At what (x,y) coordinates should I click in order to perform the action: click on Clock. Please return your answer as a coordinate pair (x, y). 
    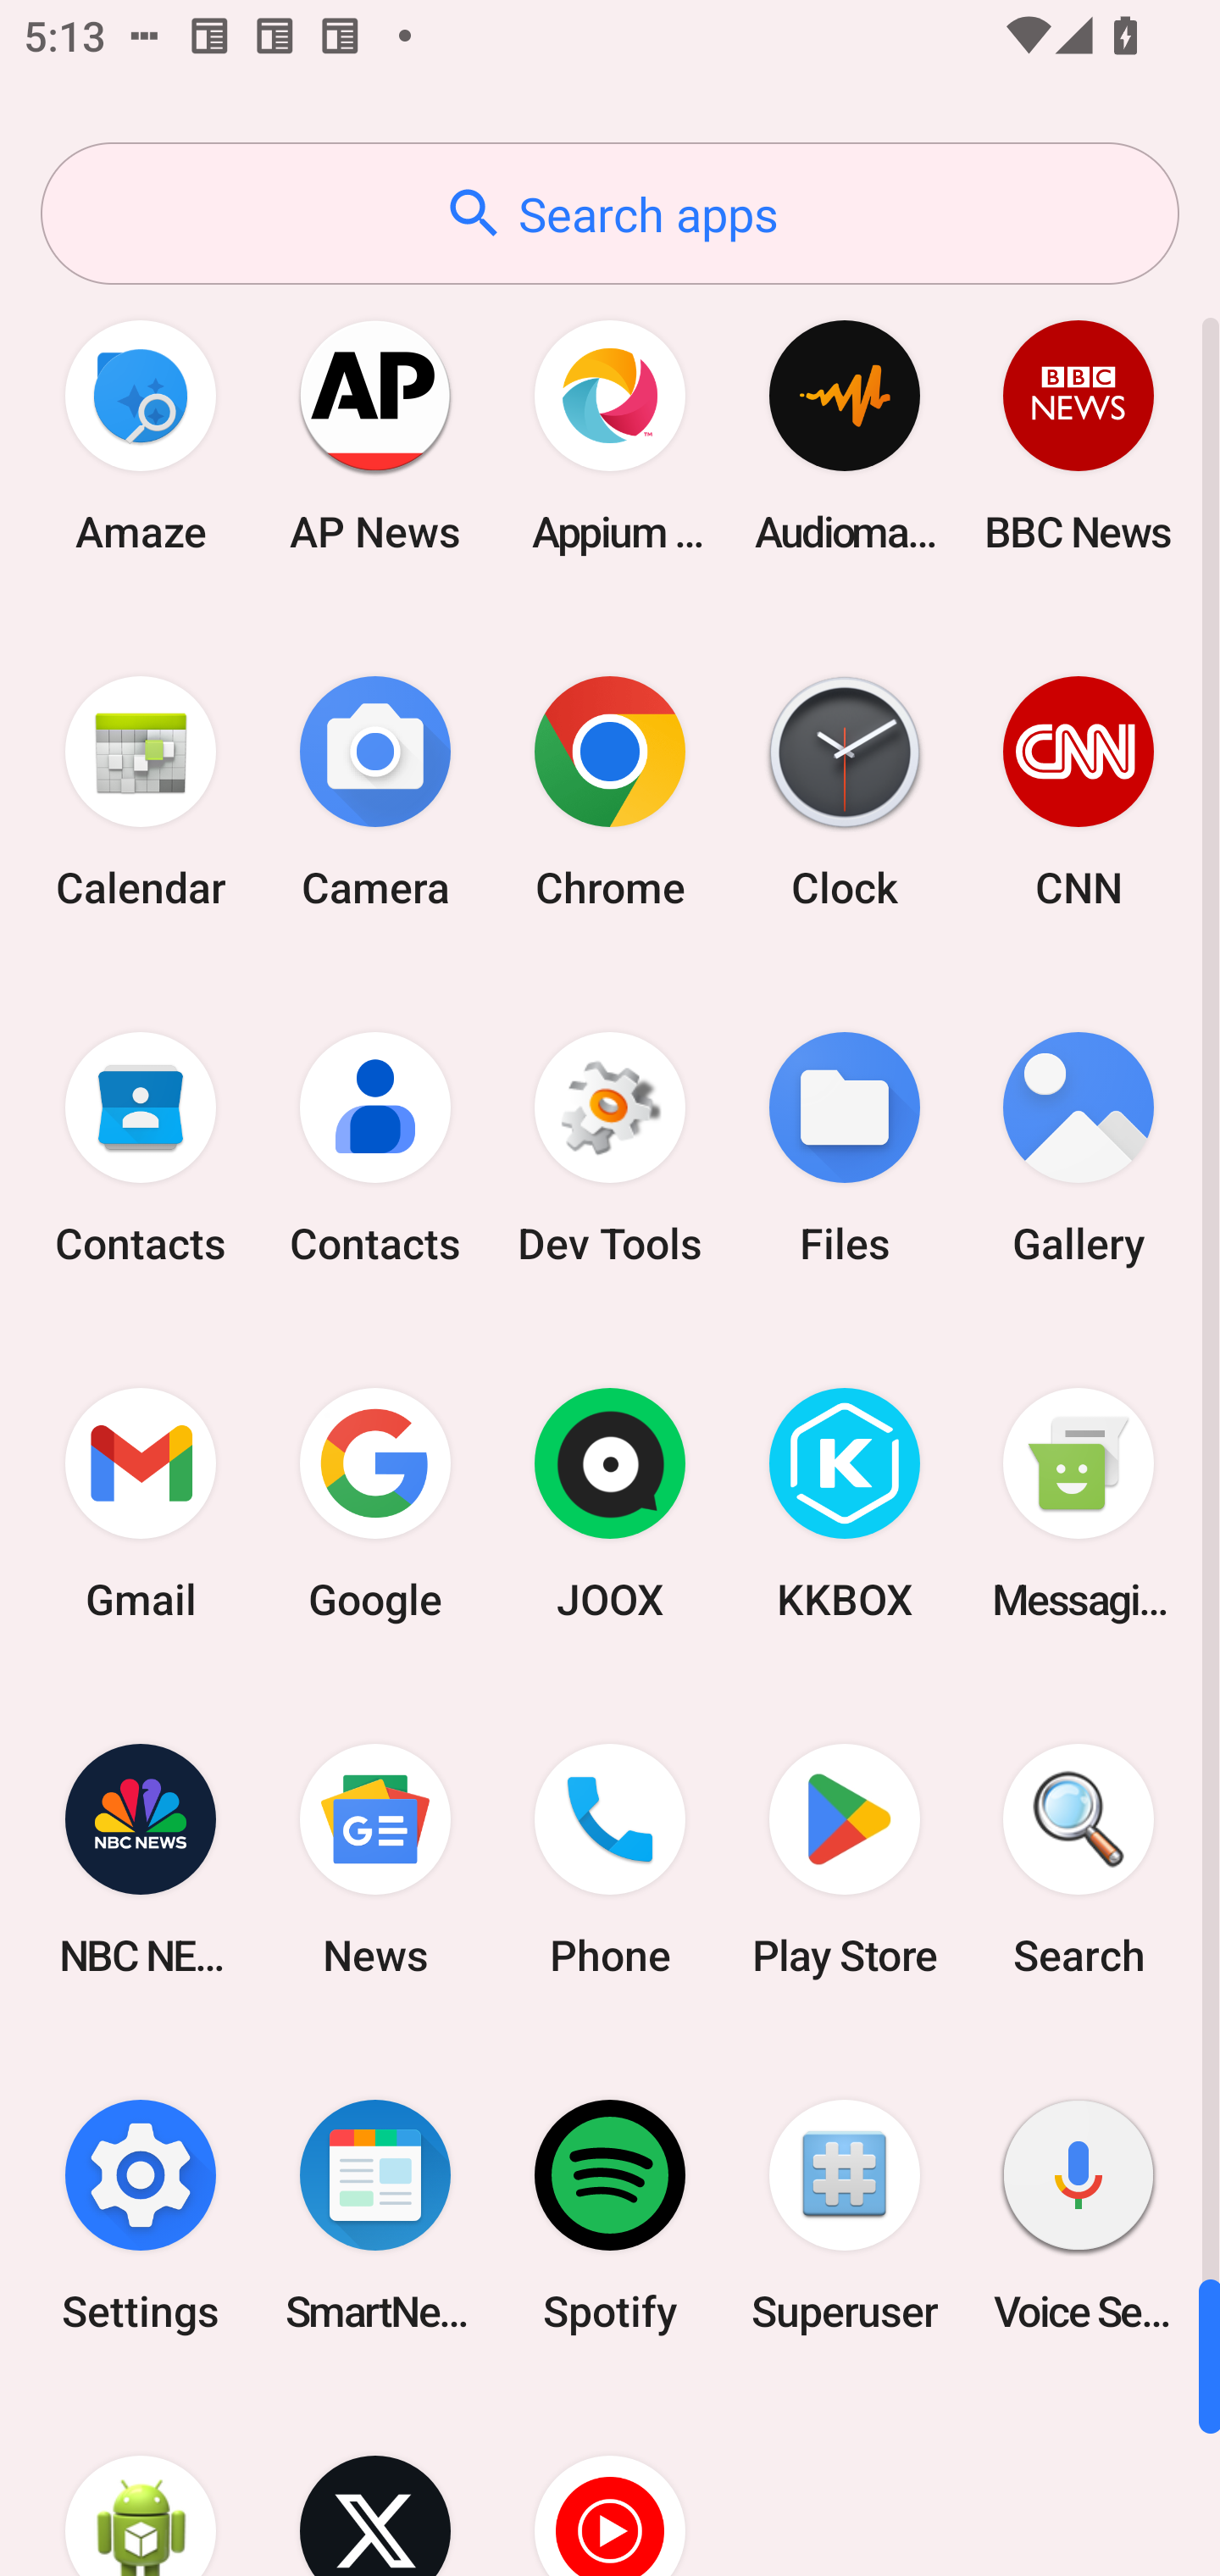
    Looking at the image, I should click on (844, 791).